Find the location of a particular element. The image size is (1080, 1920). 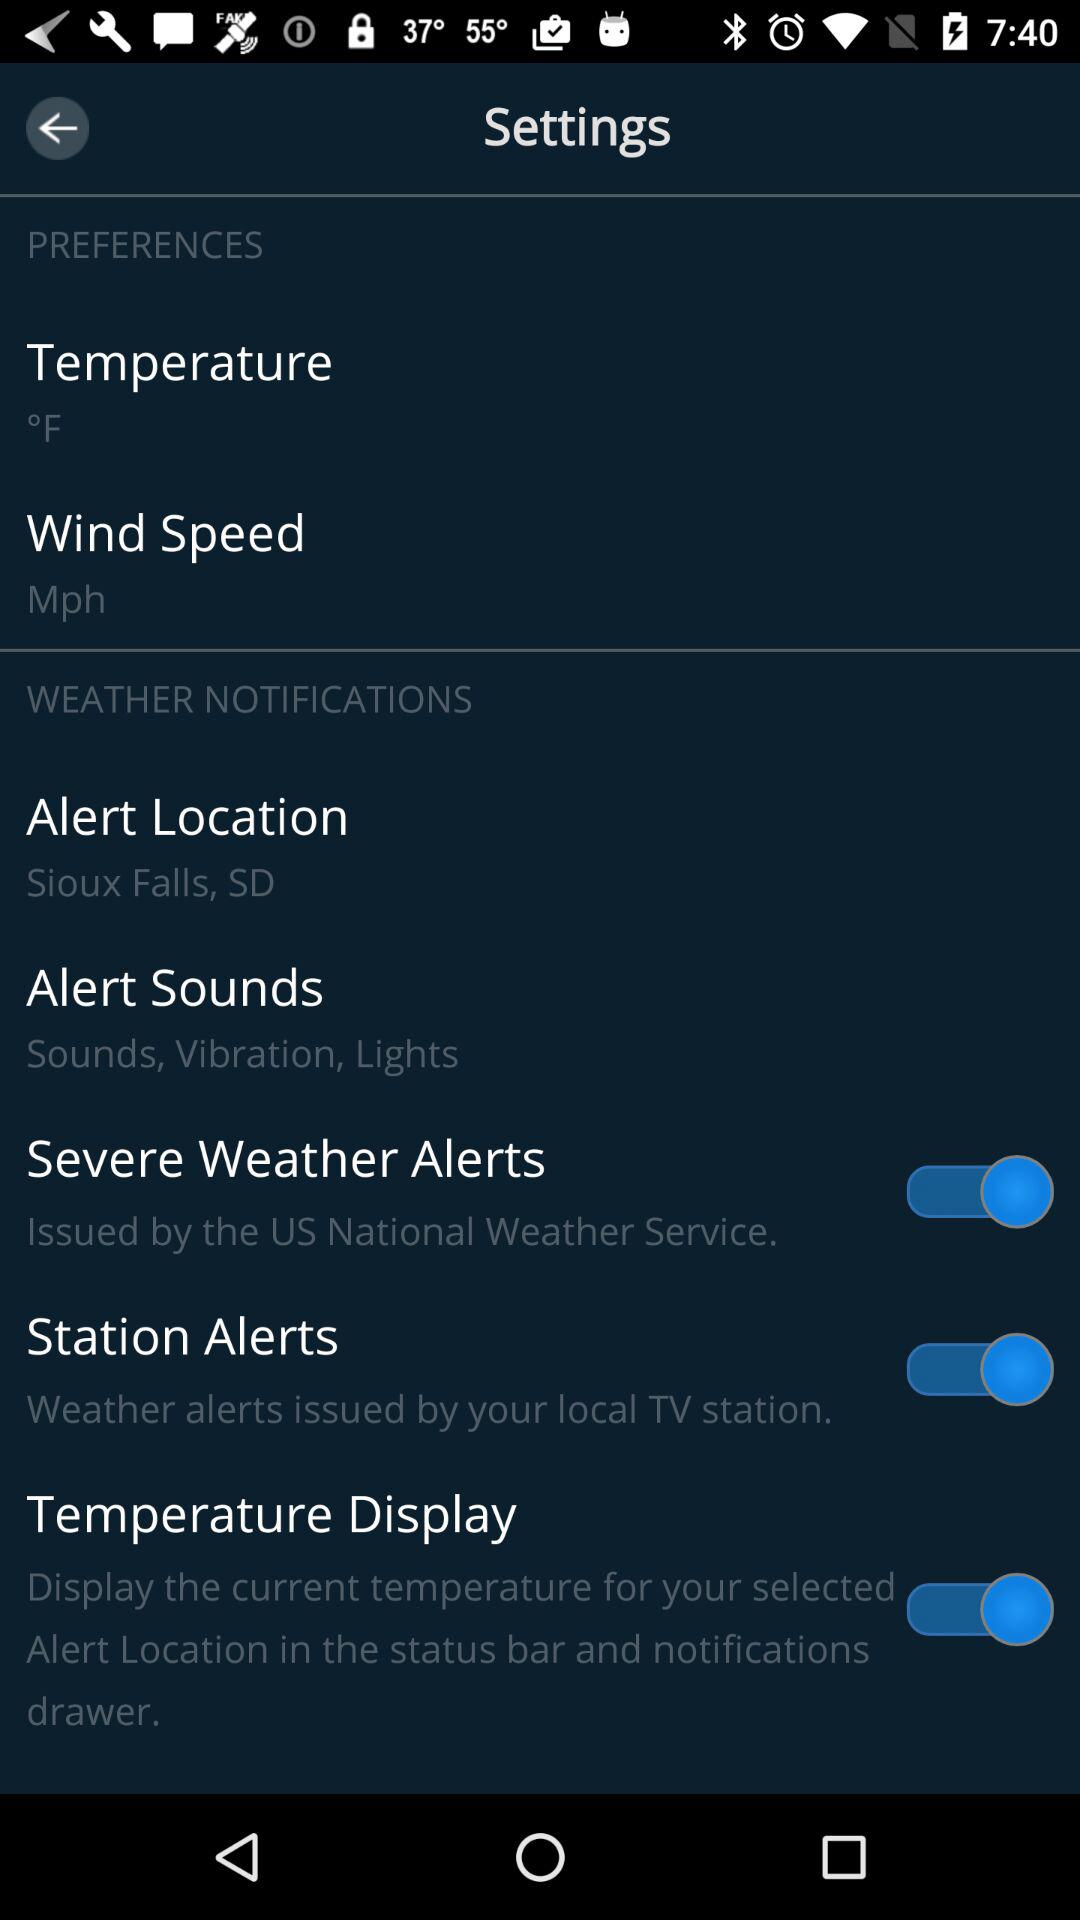

select item below alert location sioux icon is located at coordinates (540, 1018).